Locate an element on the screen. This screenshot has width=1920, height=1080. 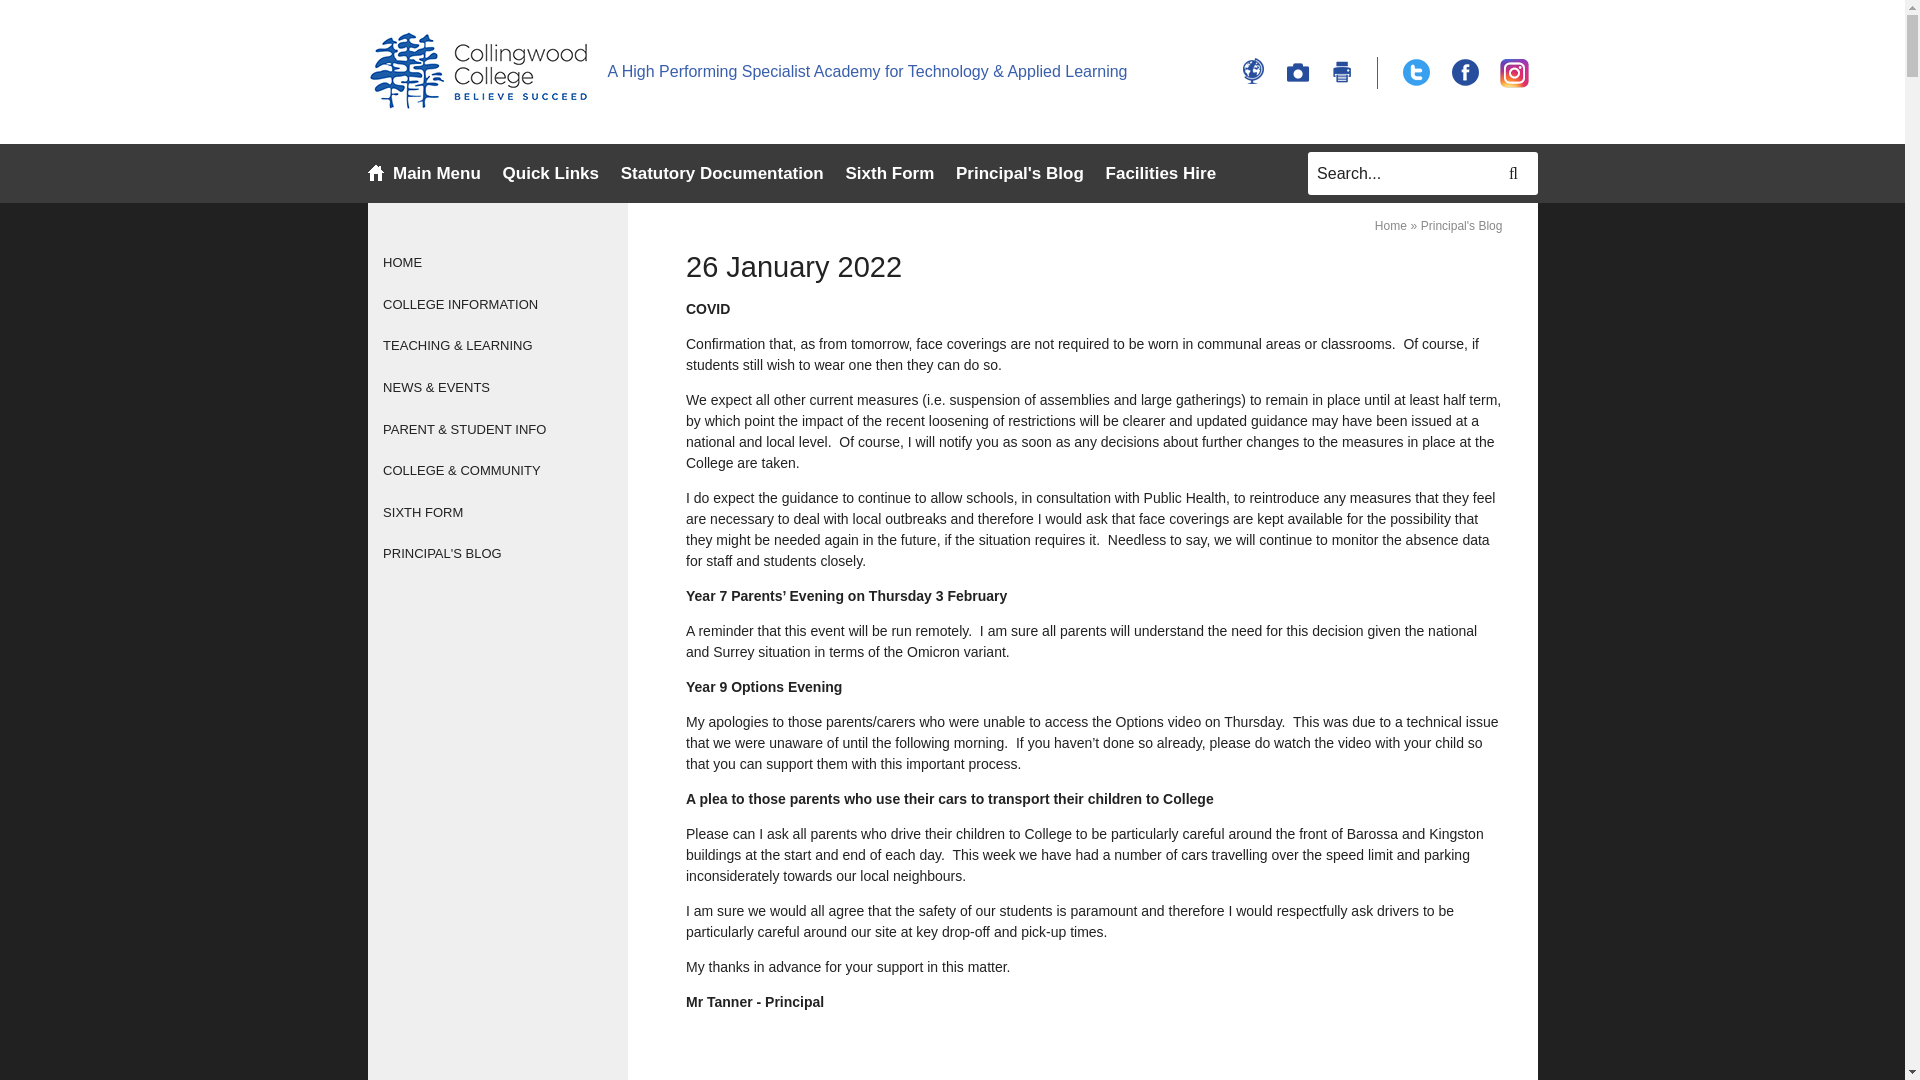
Quick Links is located at coordinates (551, 174).